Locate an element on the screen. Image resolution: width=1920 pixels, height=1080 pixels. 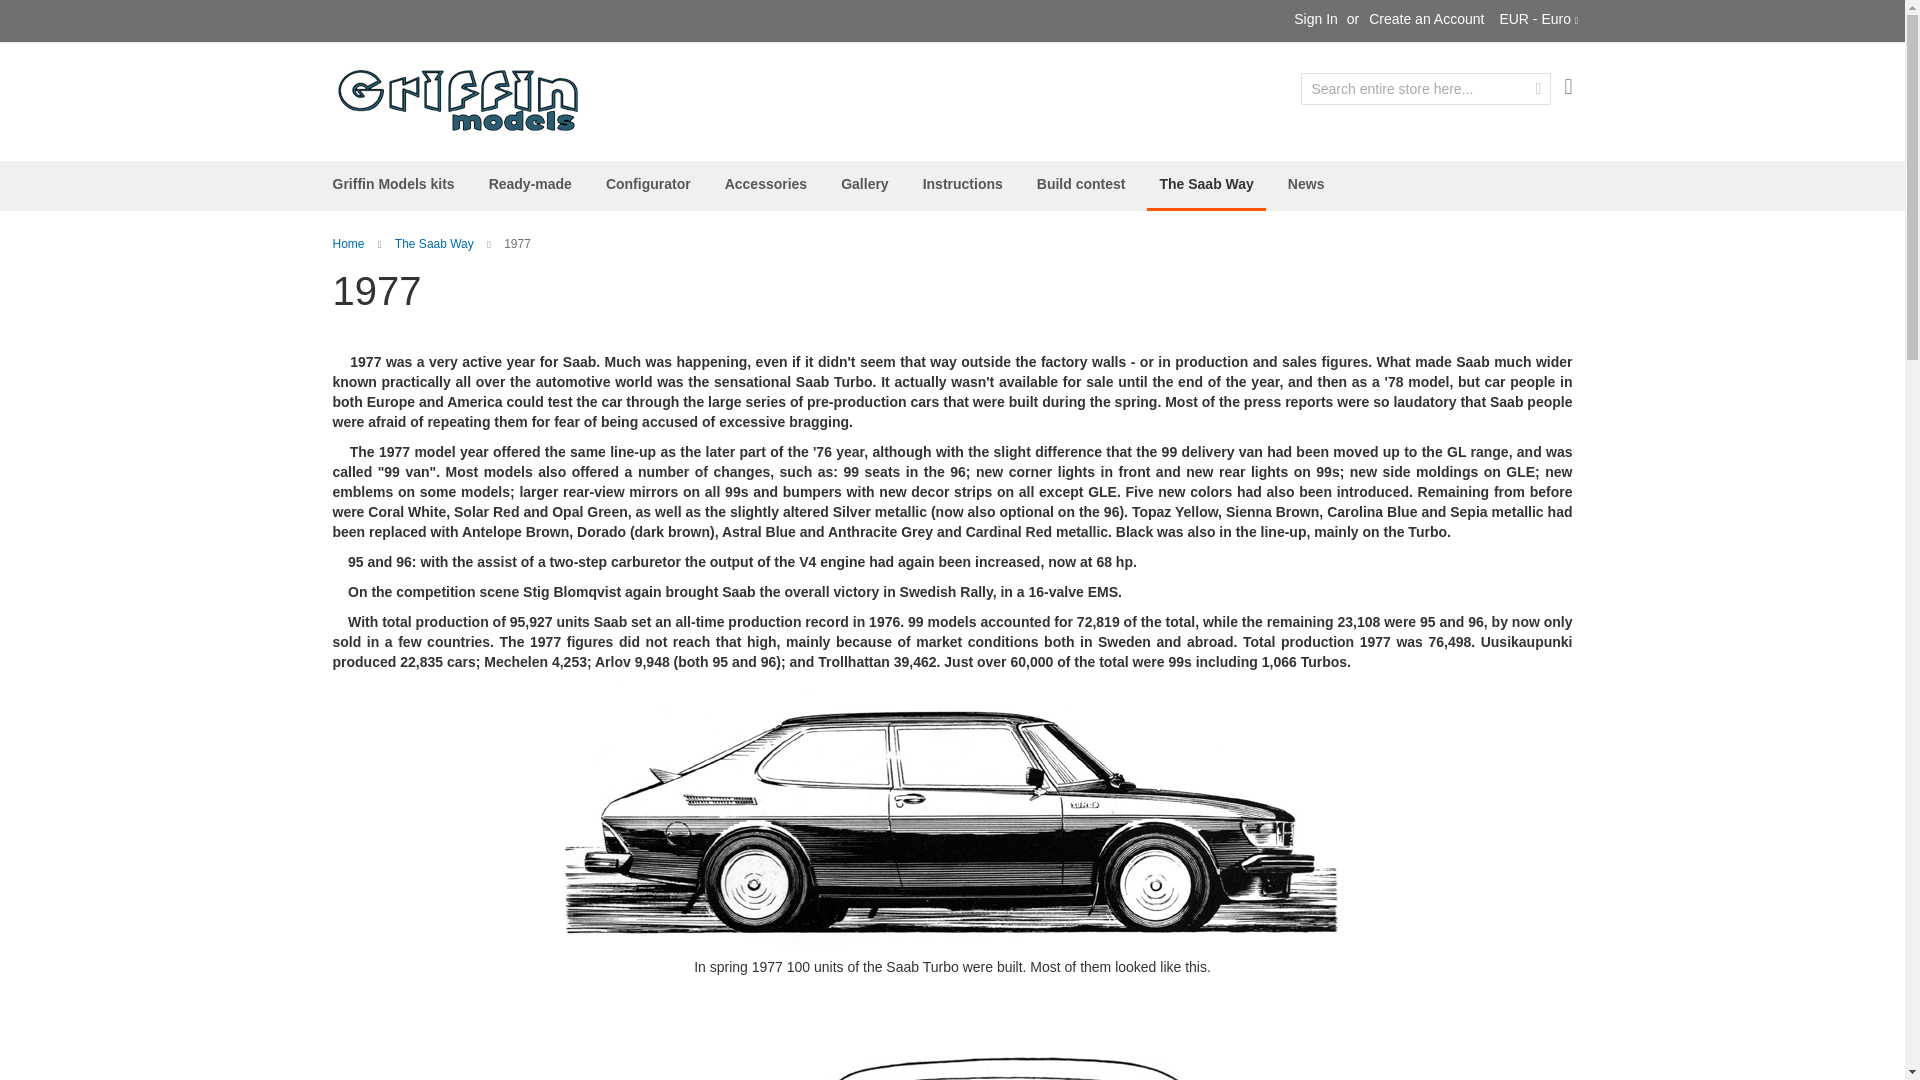
1977 Saab 96 is located at coordinates (952, 1049).